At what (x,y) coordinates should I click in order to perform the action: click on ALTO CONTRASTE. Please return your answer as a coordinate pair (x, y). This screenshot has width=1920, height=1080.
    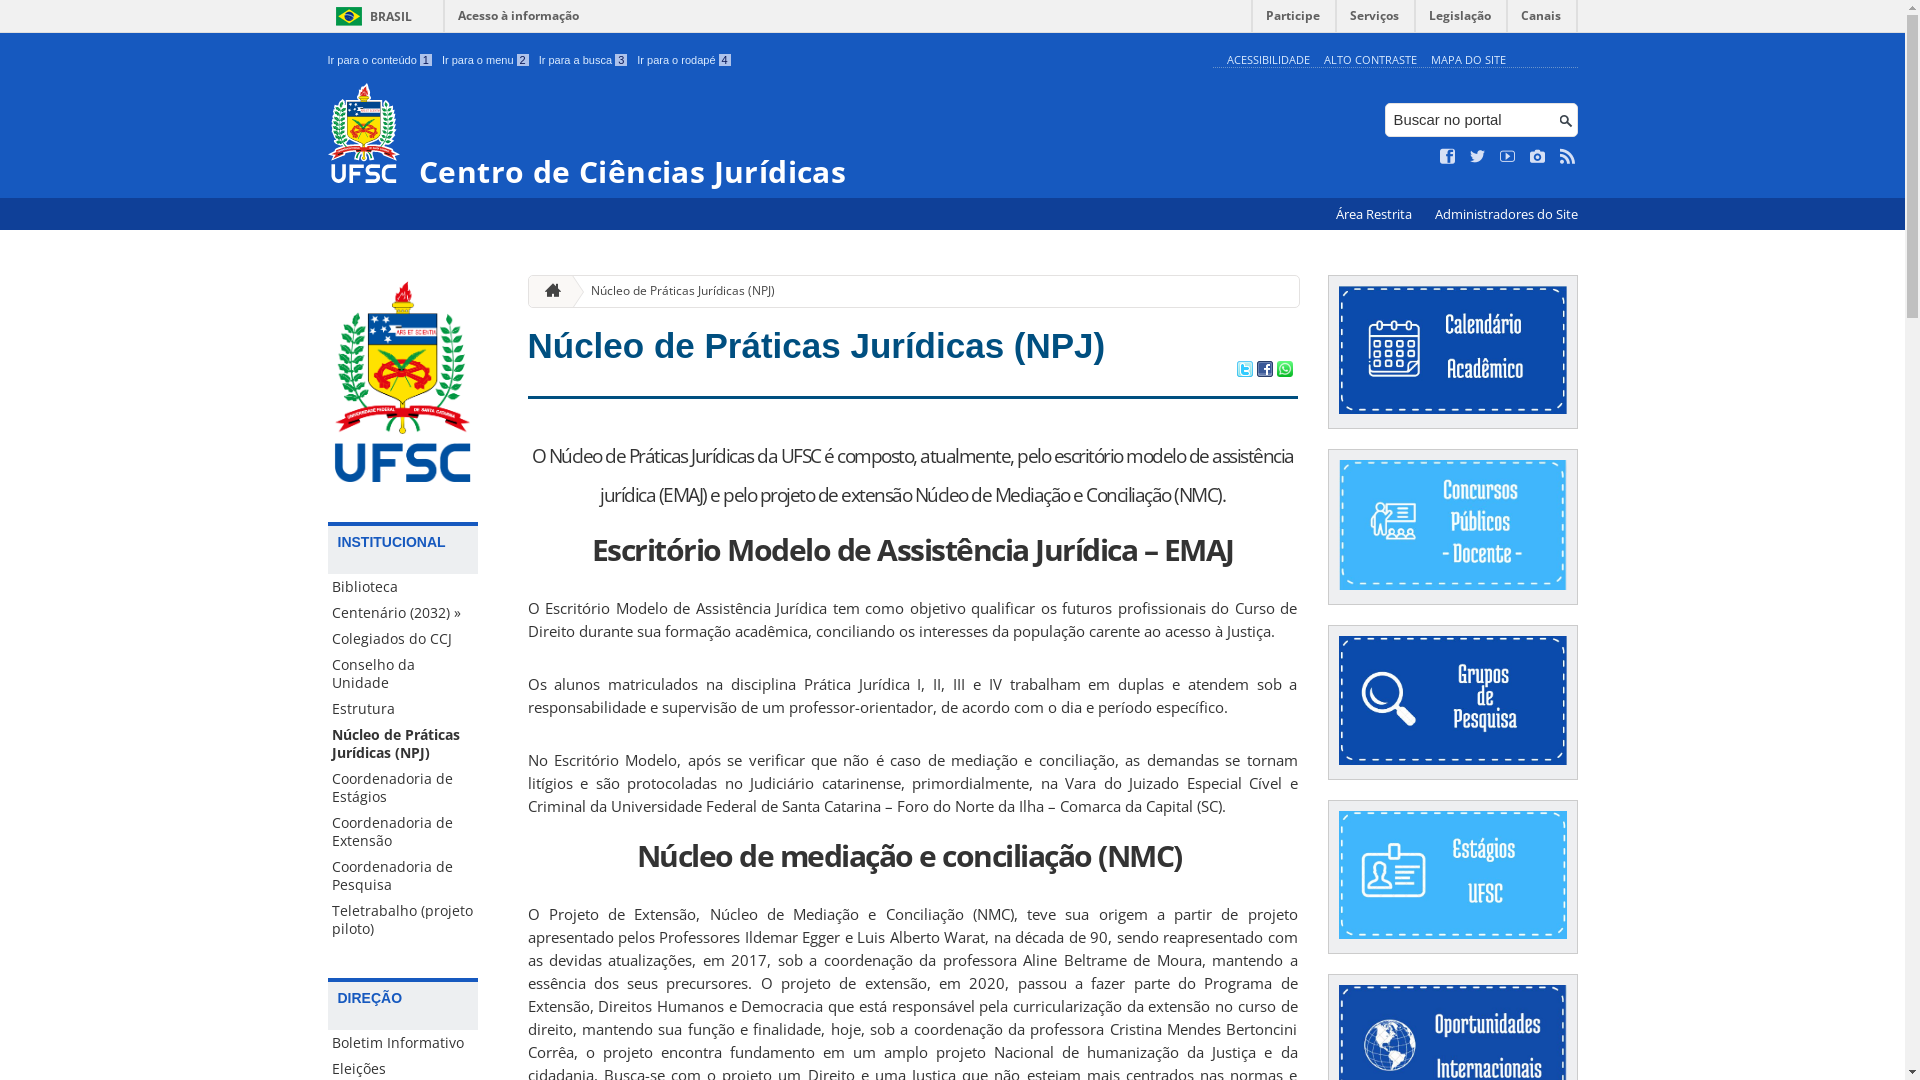
    Looking at the image, I should click on (1370, 60).